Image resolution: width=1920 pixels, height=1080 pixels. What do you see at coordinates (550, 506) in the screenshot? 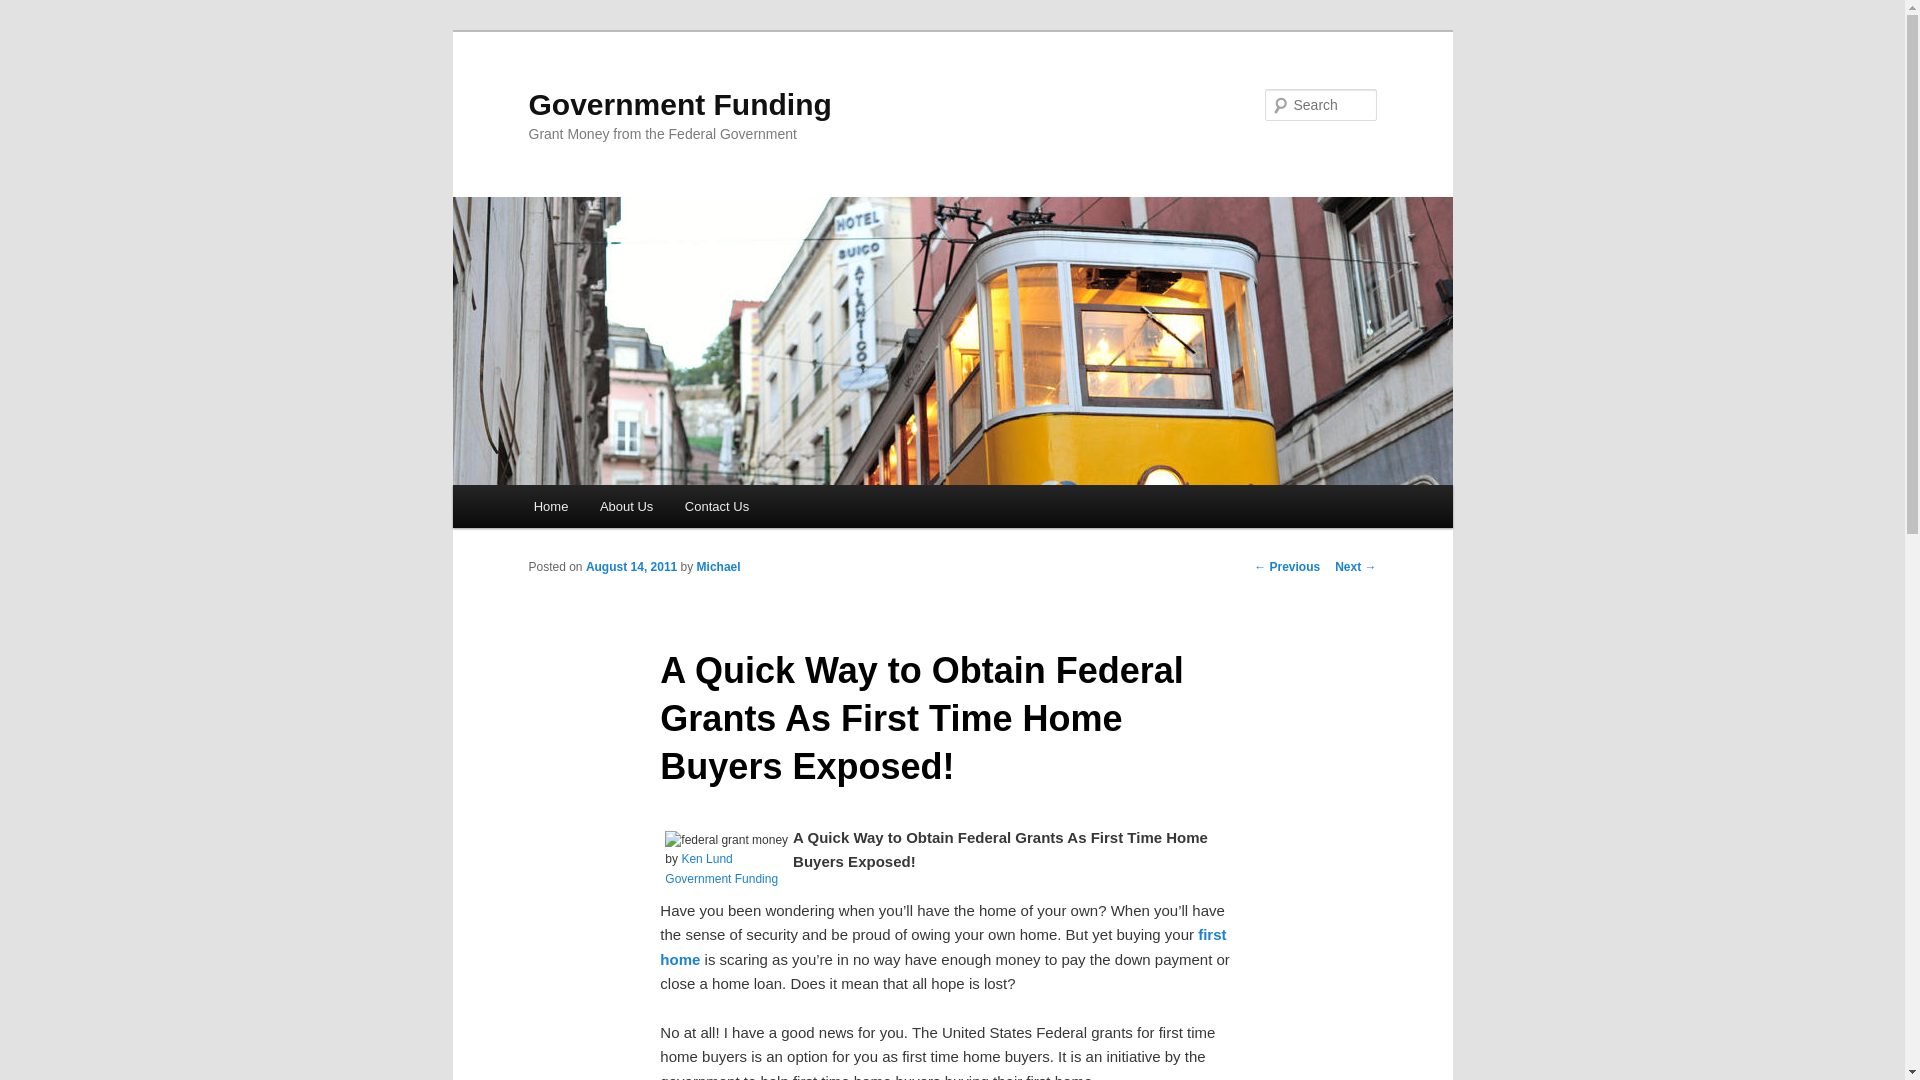
I see `Home` at bounding box center [550, 506].